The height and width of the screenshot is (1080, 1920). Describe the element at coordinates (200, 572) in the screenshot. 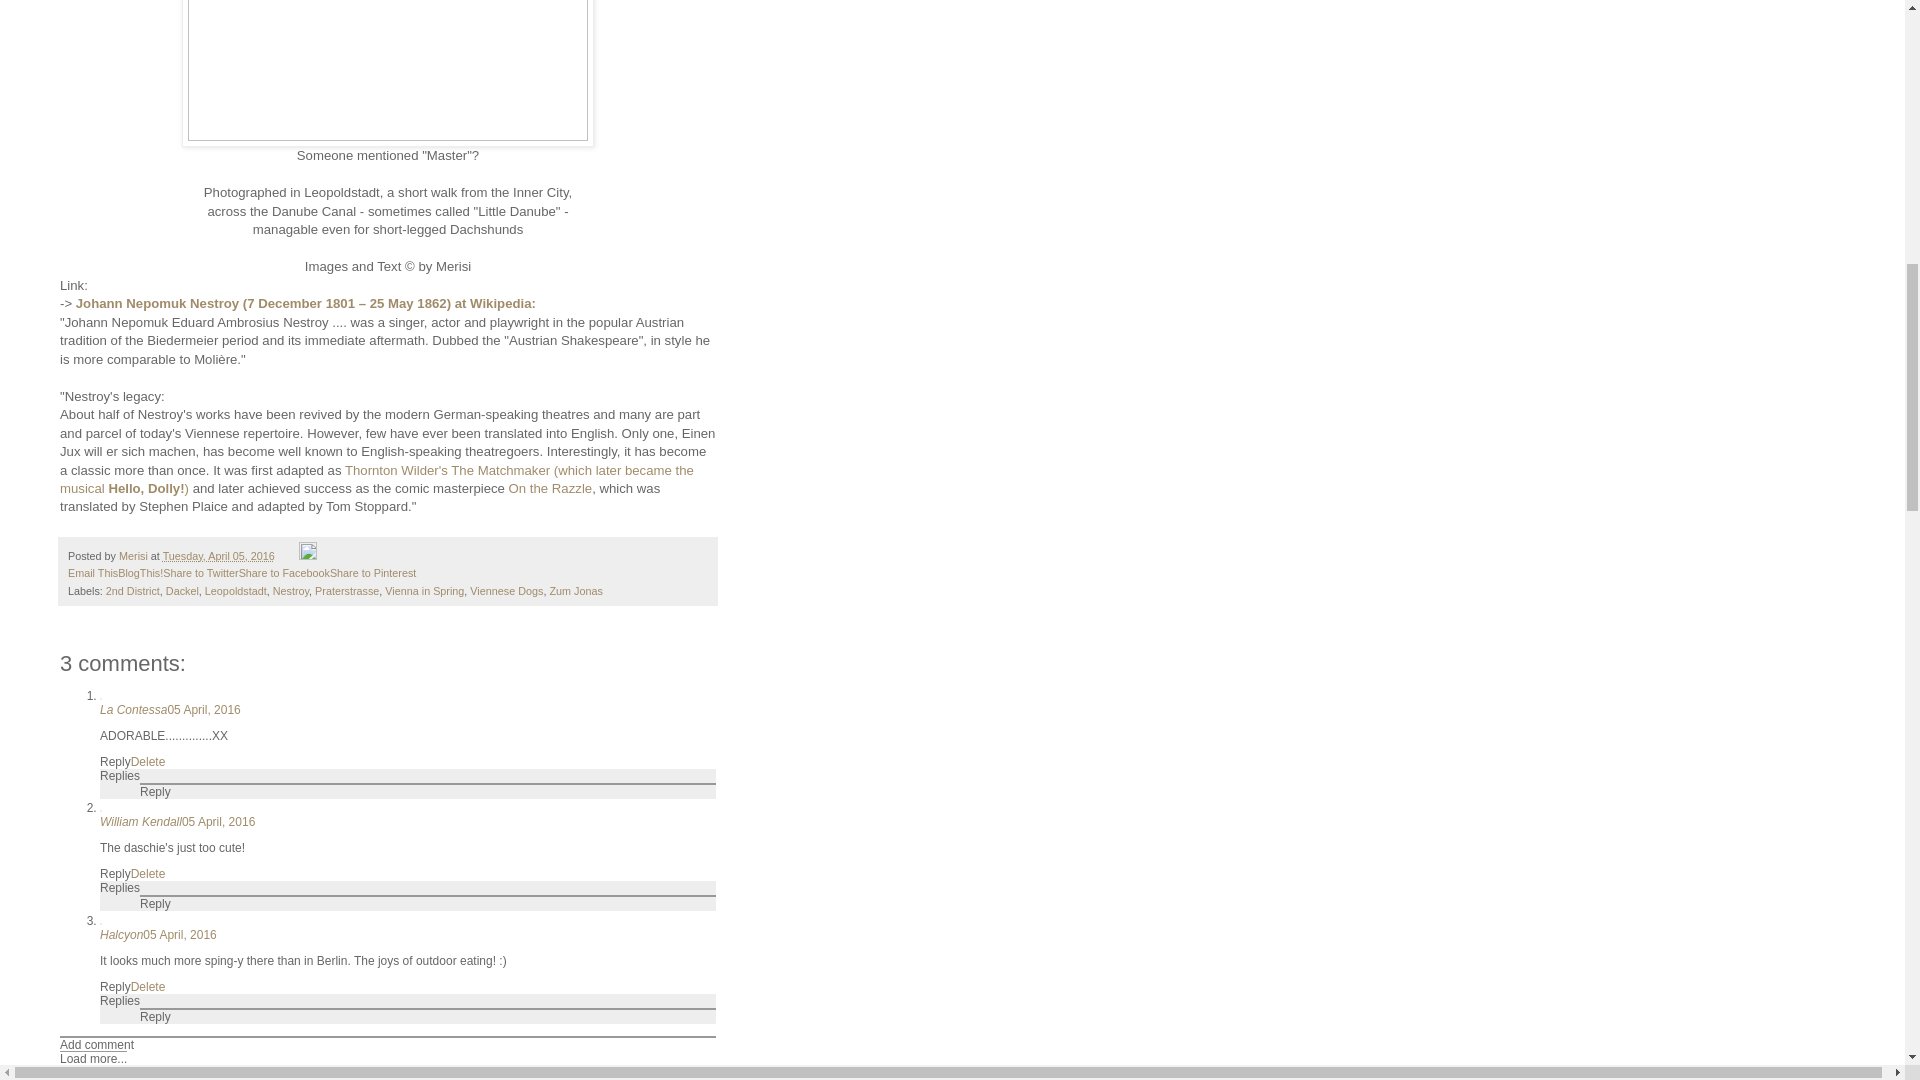

I see `Share to Twitter` at that location.